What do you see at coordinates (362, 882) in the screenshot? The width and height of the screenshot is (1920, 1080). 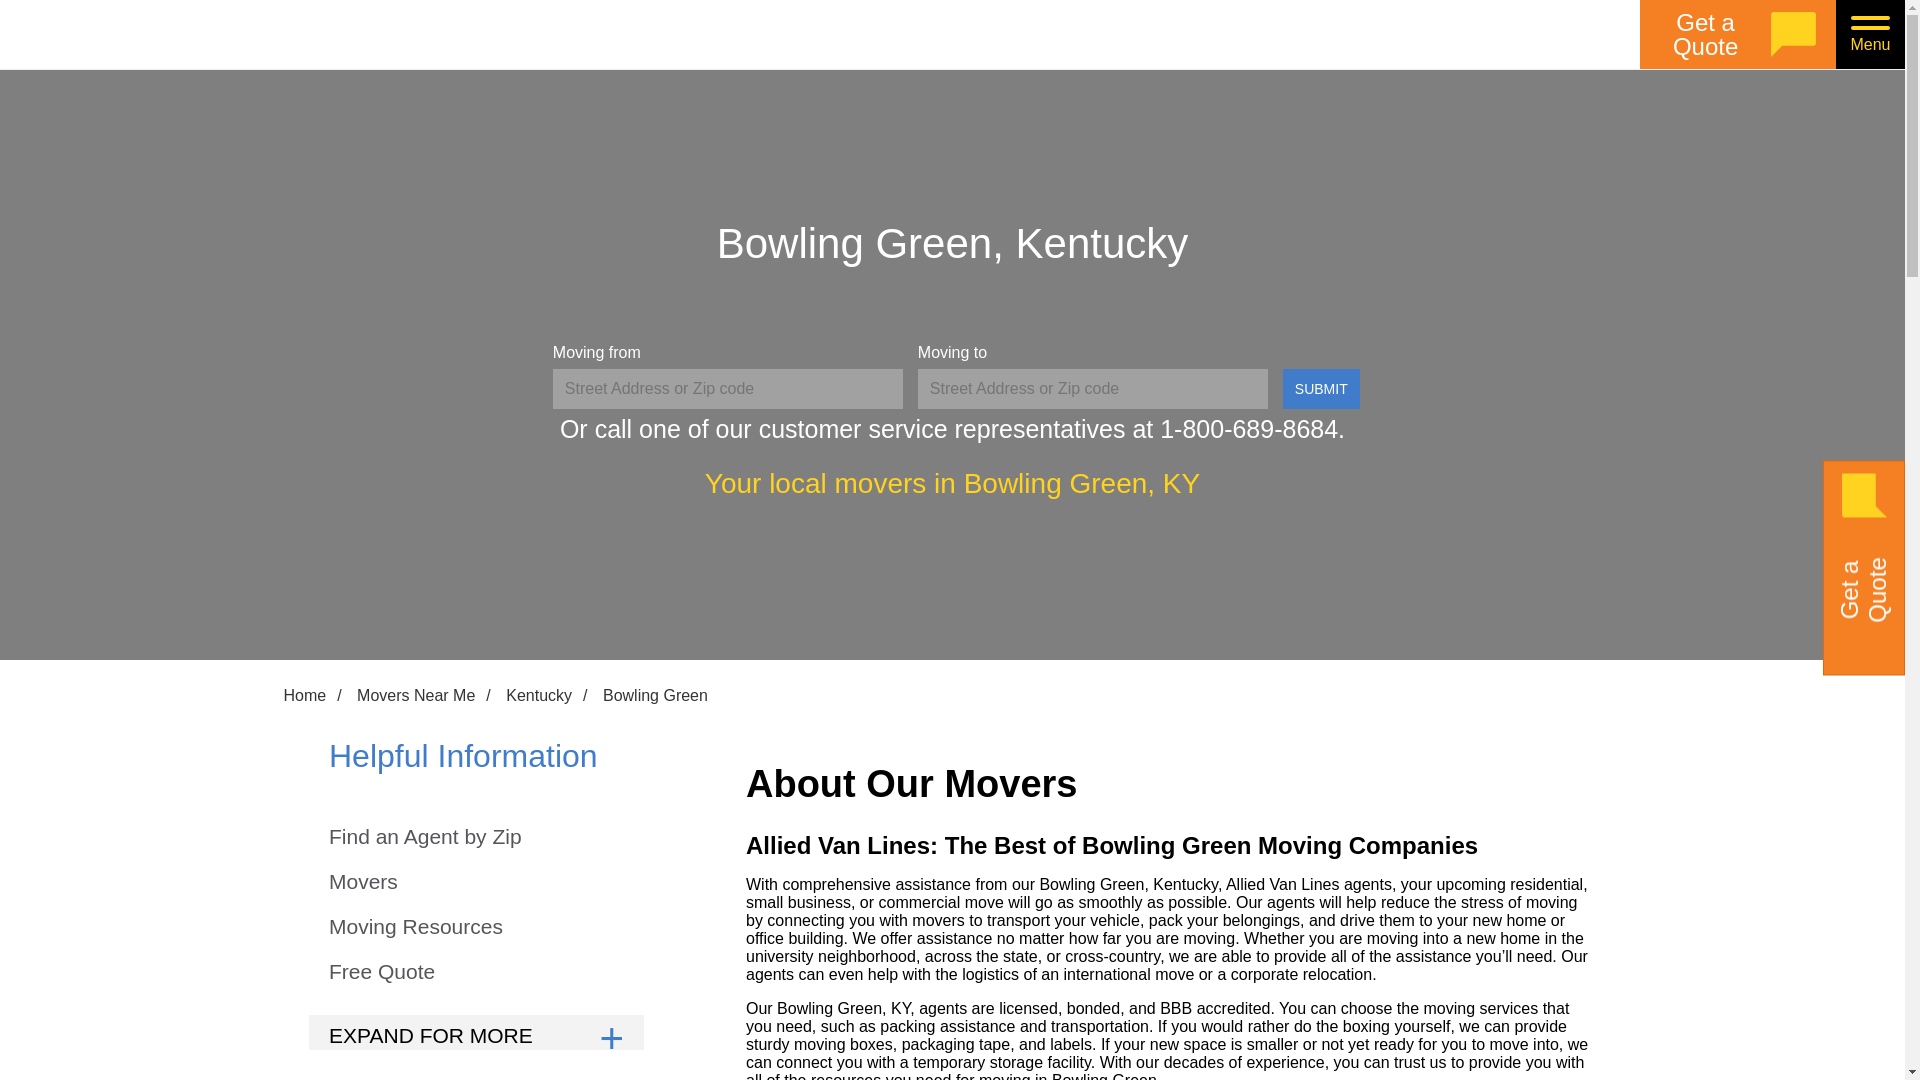 I see `Movers` at bounding box center [362, 882].